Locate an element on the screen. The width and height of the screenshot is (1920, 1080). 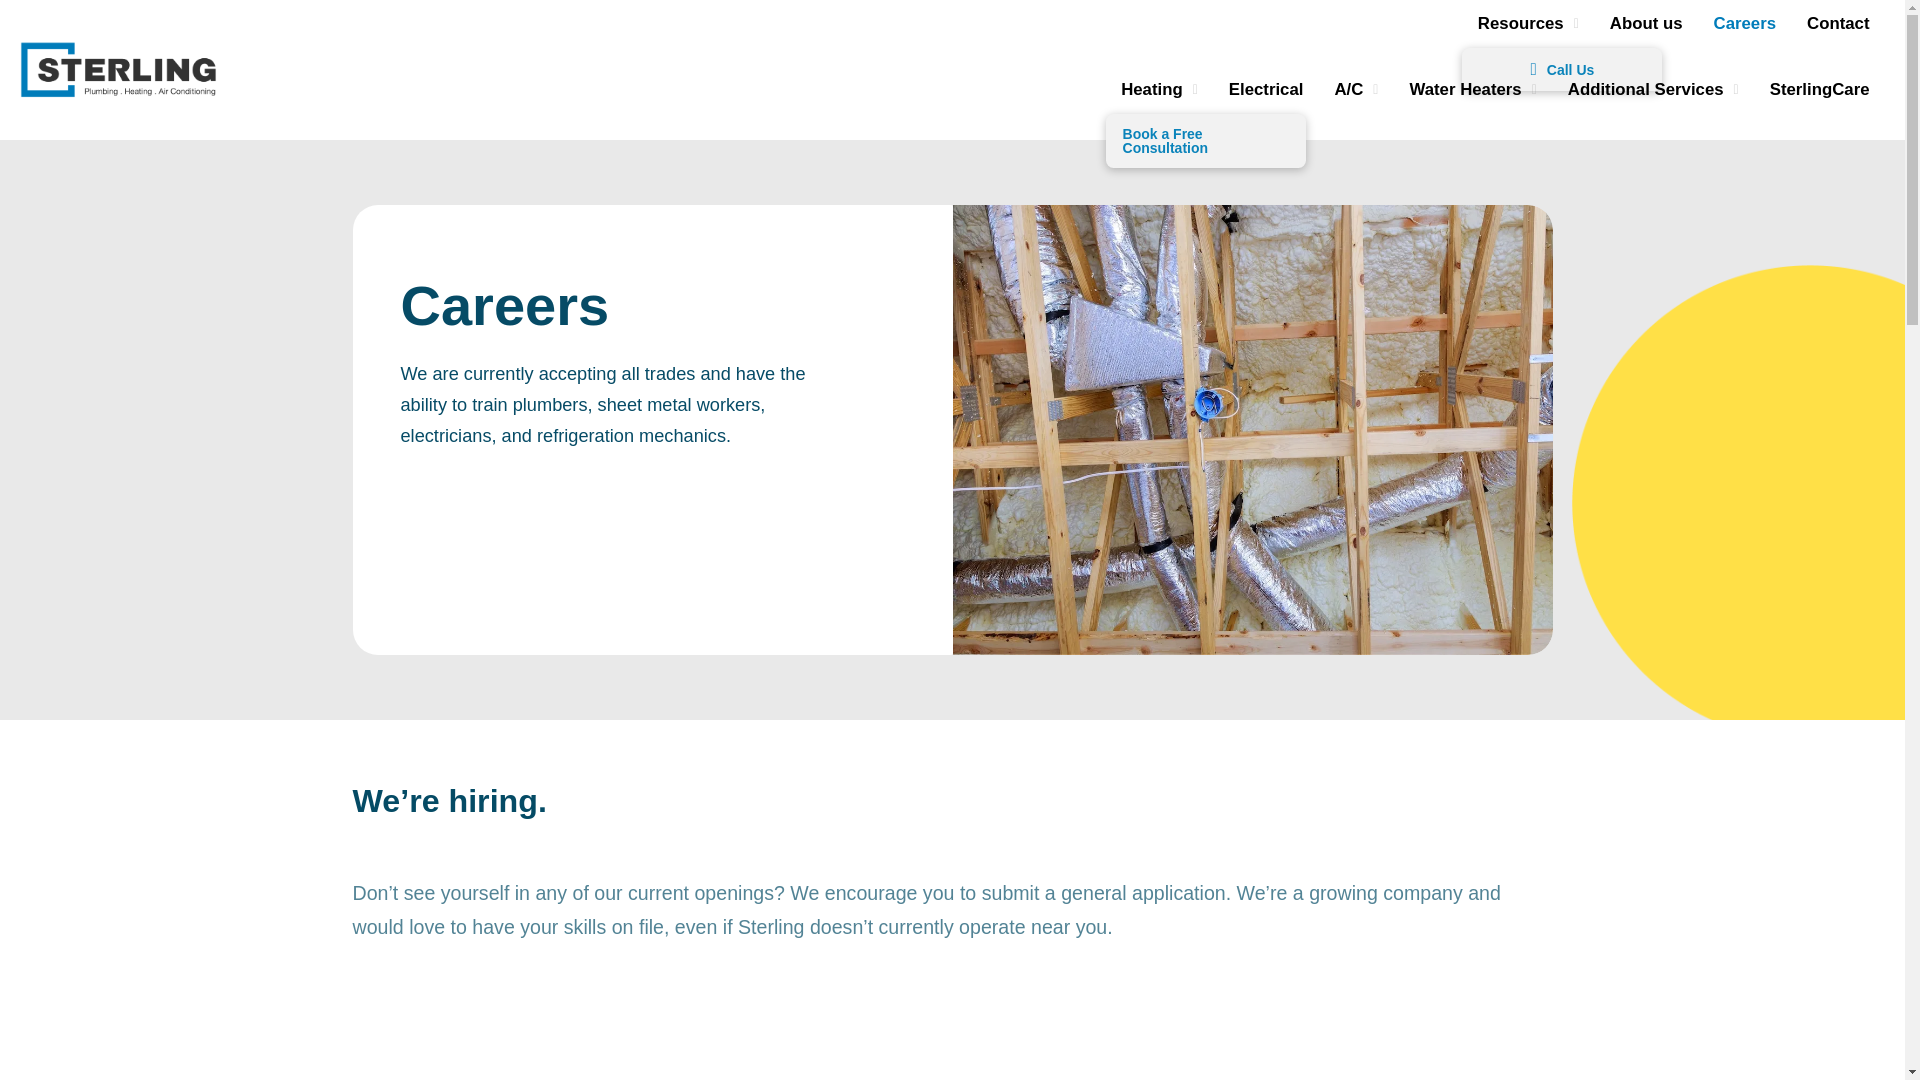
Electrical is located at coordinates (1266, 90).